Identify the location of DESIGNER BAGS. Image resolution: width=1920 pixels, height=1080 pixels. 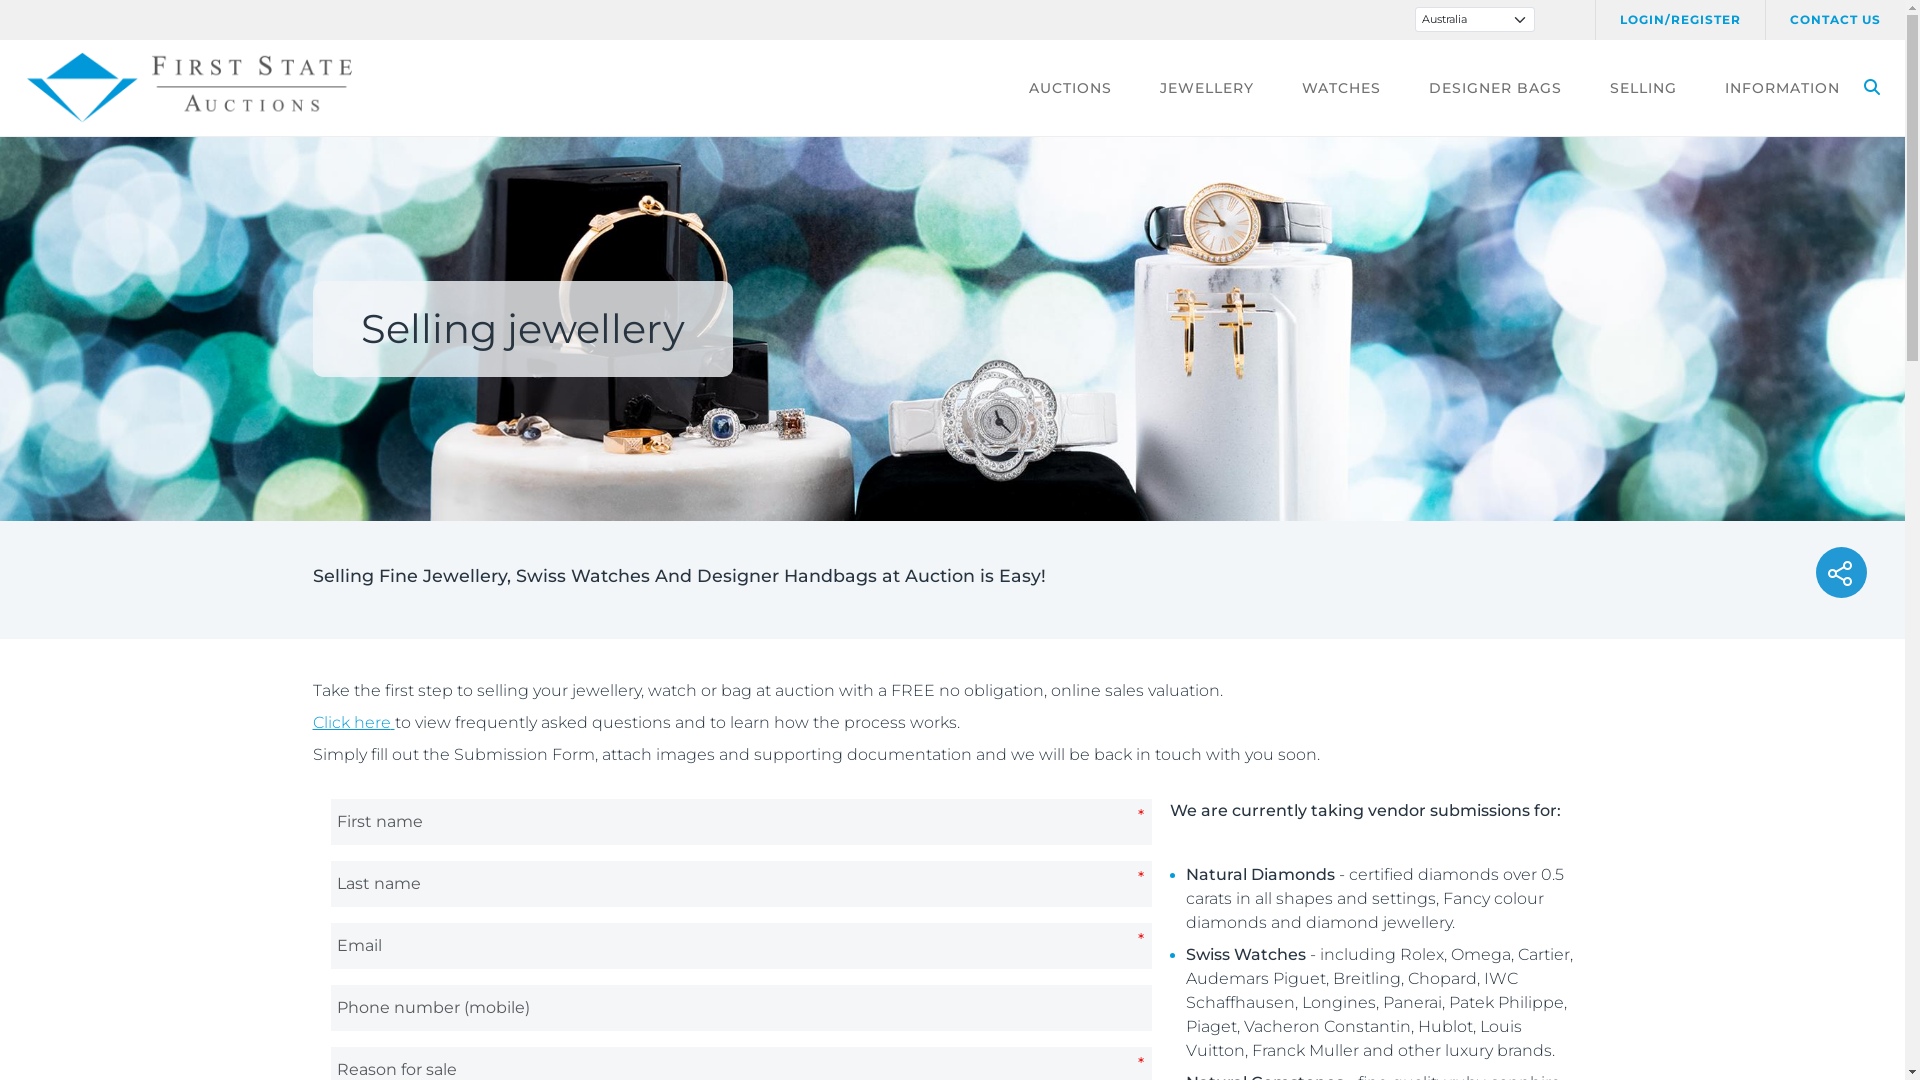
(1496, 88).